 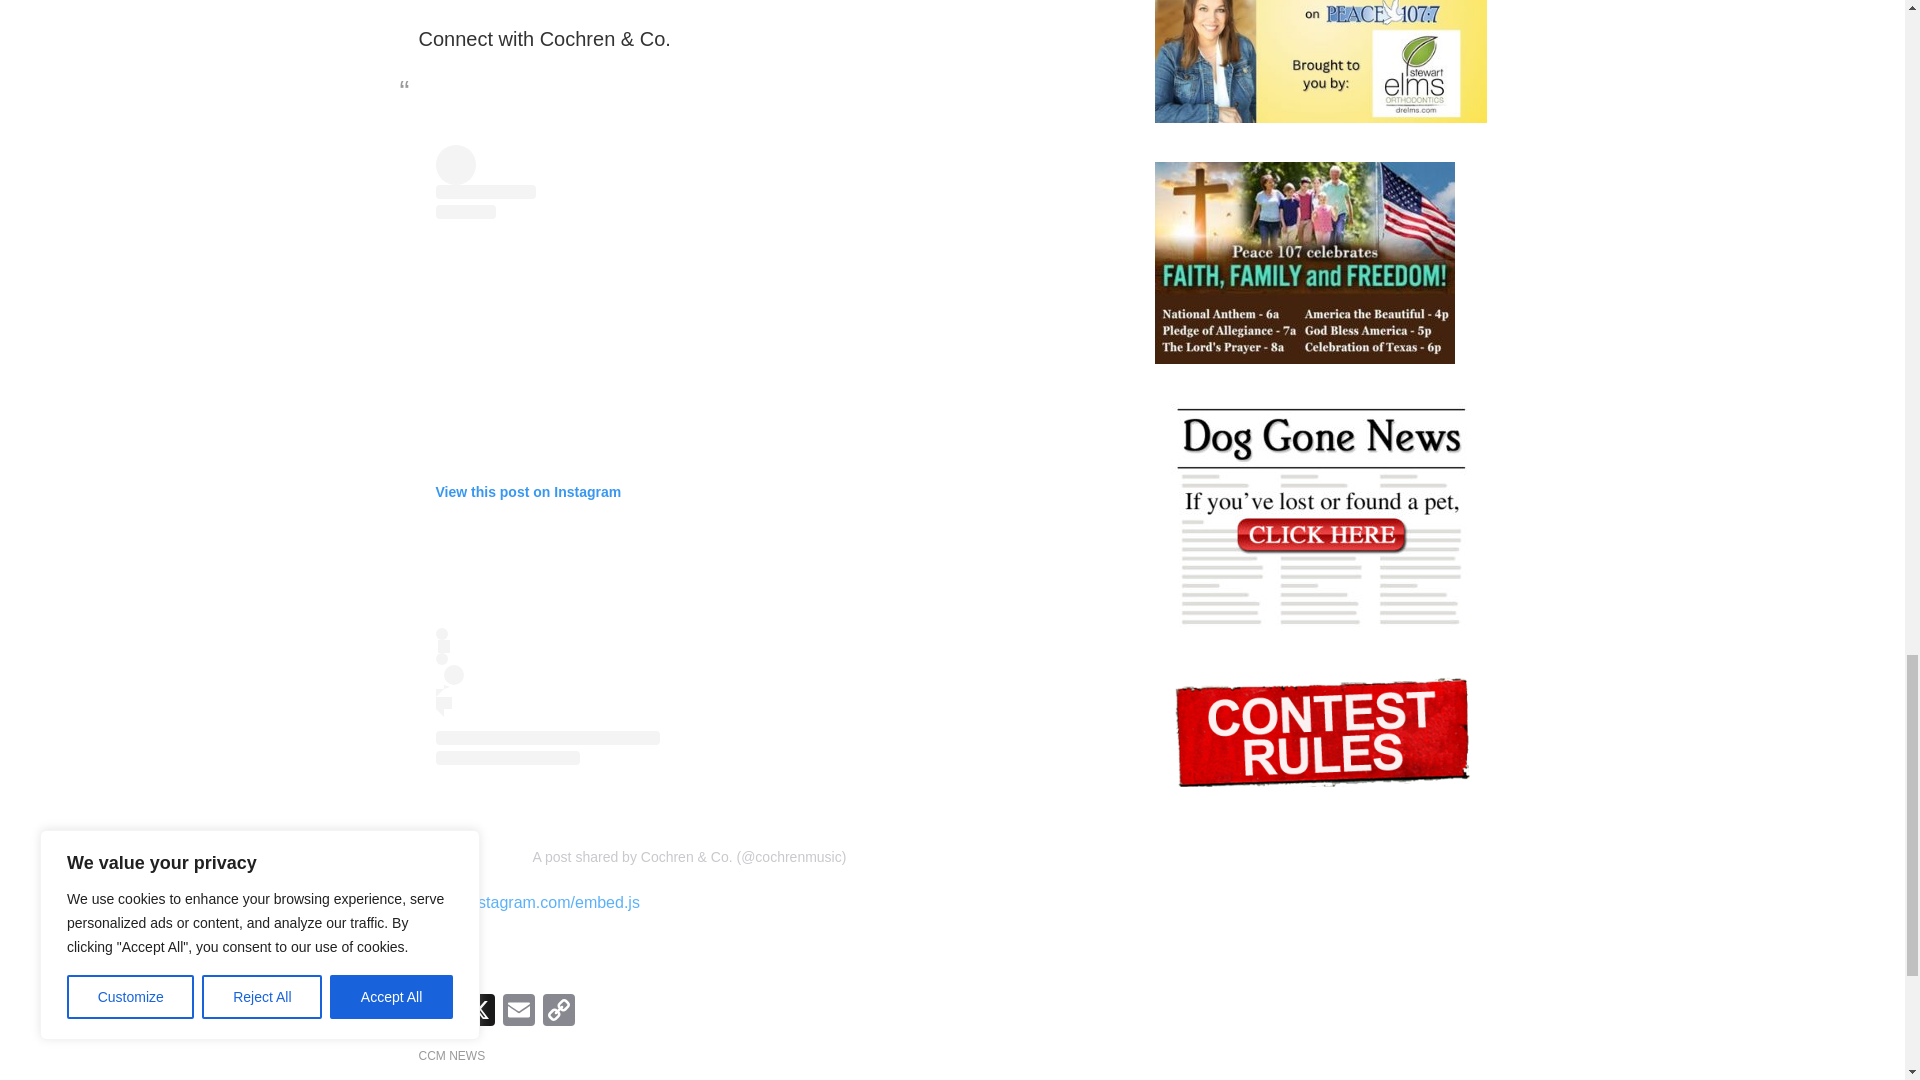 I want to click on Source, so click(x=443, y=954).